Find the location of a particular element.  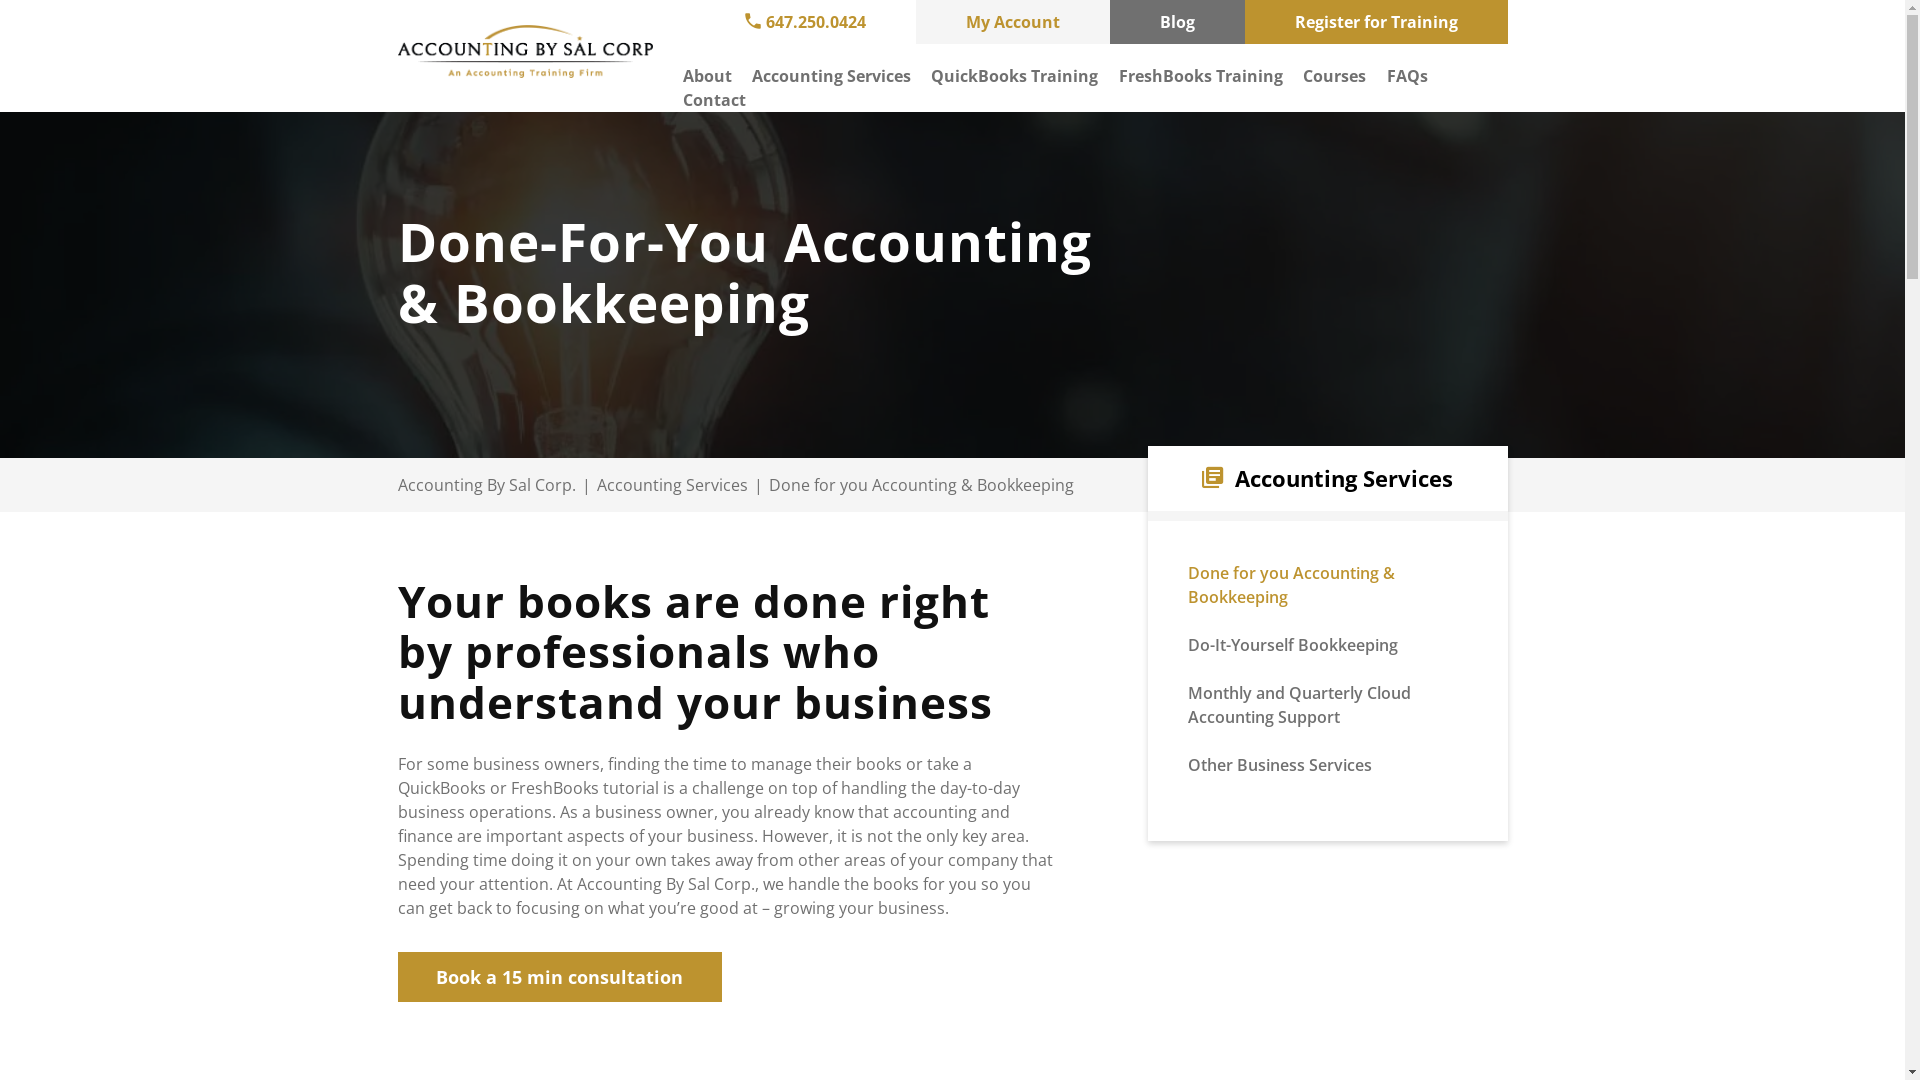

647.250.0424 is located at coordinates (804, 22).